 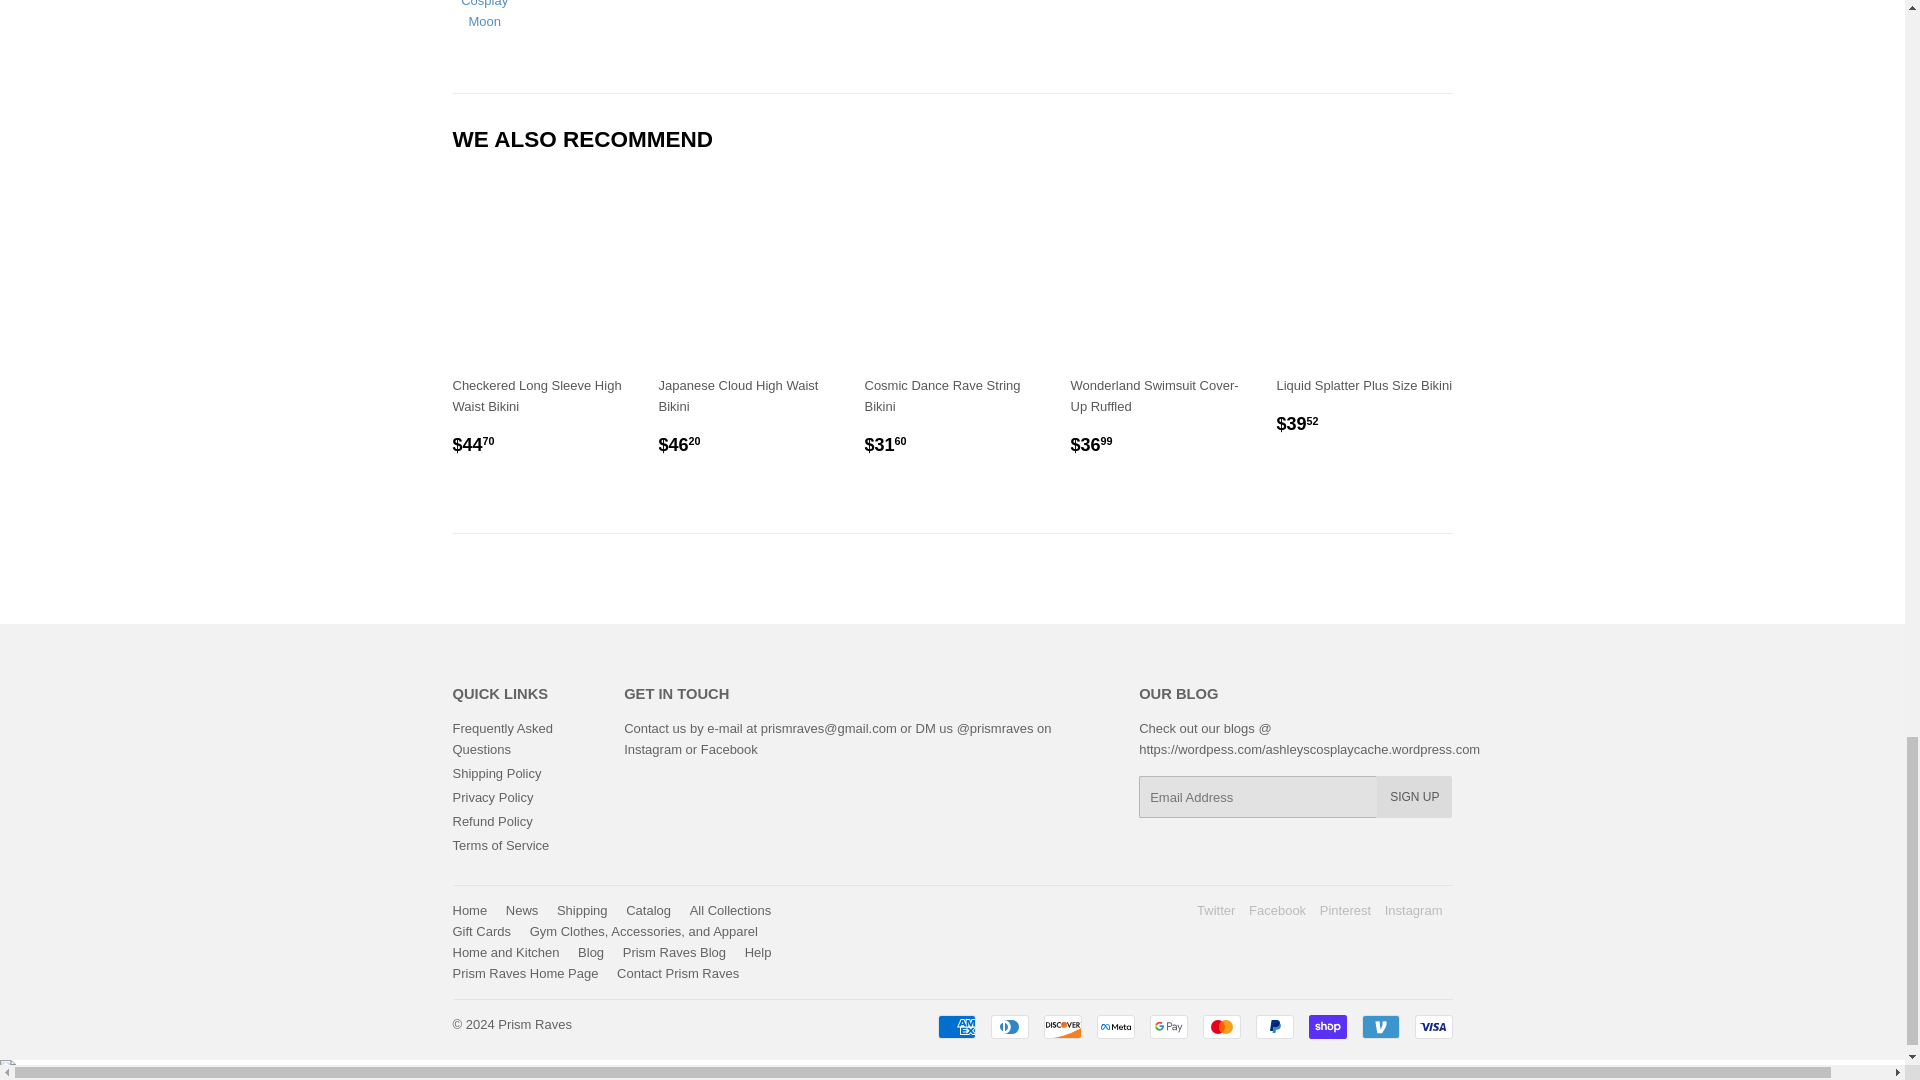 I want to click on Prism Raves on Twitter, so click(x=1215, y=910).